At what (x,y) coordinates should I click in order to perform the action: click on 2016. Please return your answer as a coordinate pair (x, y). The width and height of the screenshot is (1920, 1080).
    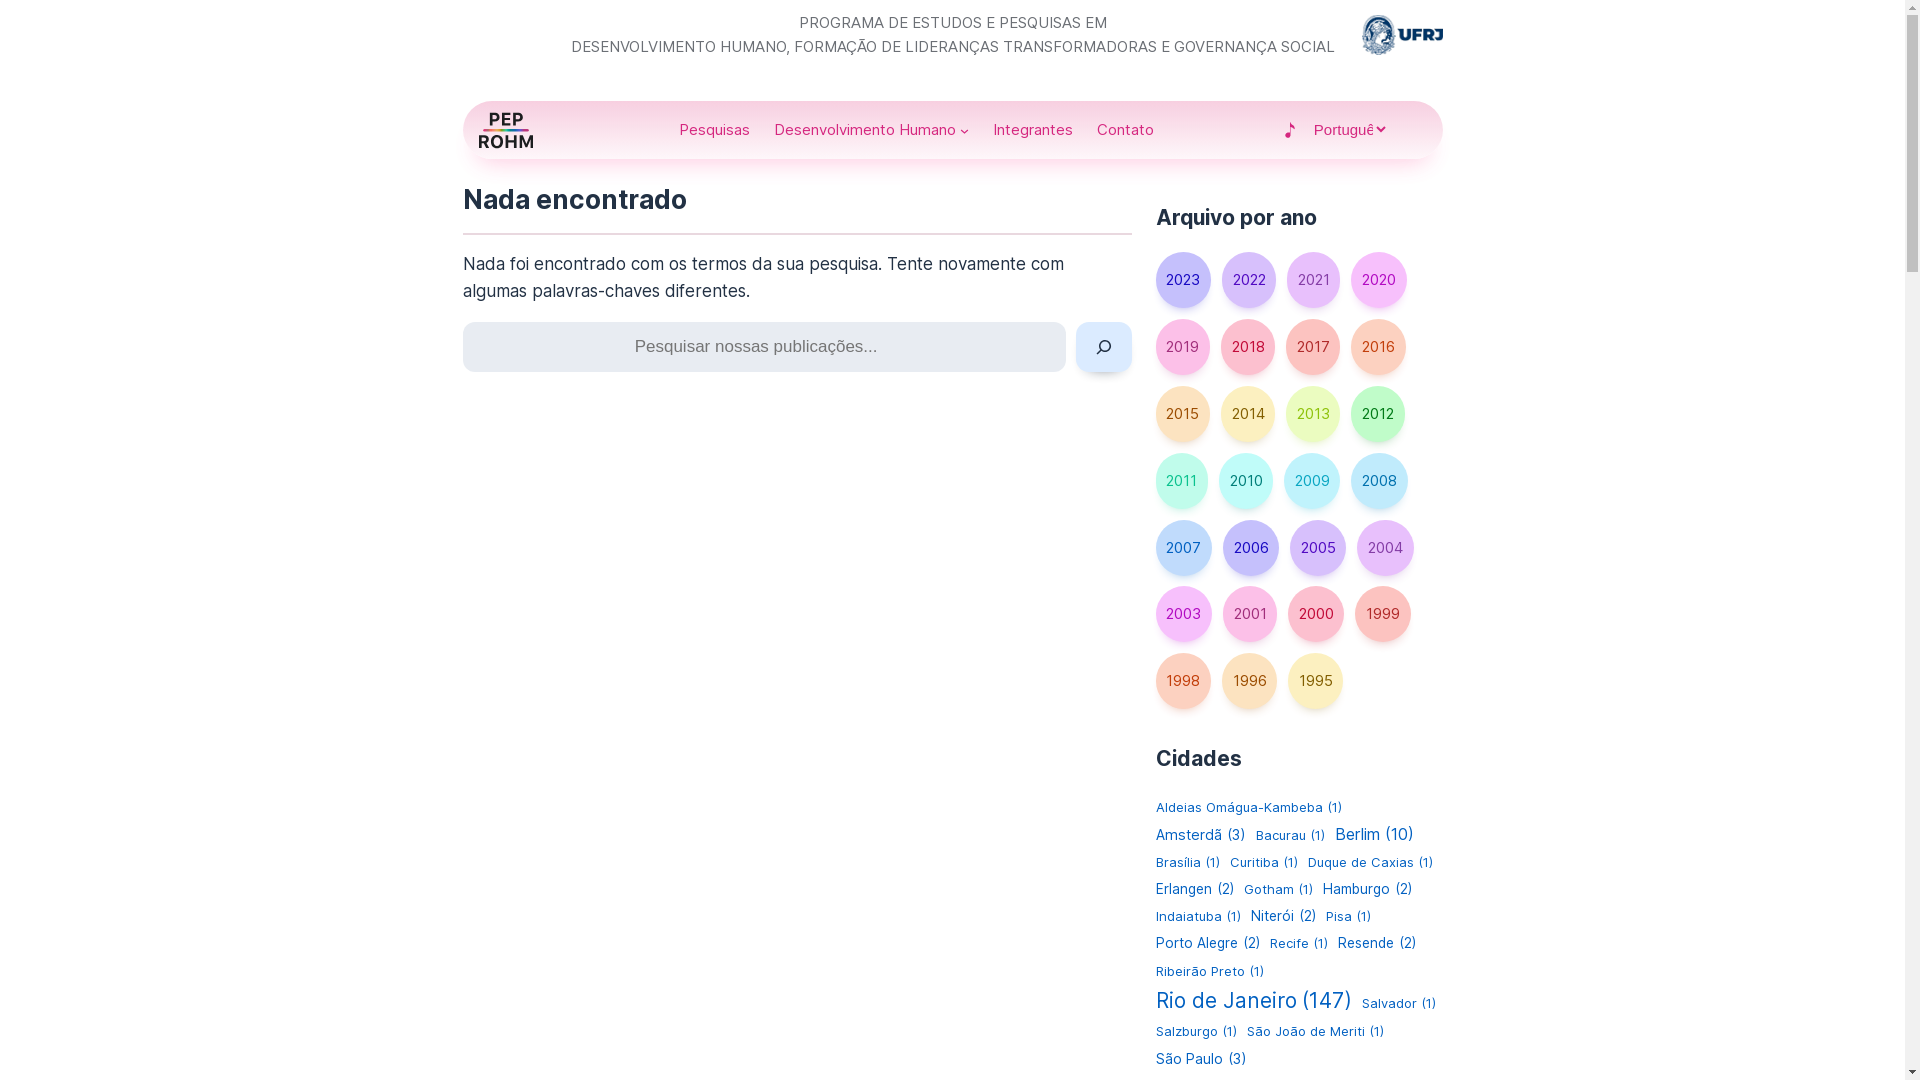
    Looking at the image, I should click on (1378, 347).